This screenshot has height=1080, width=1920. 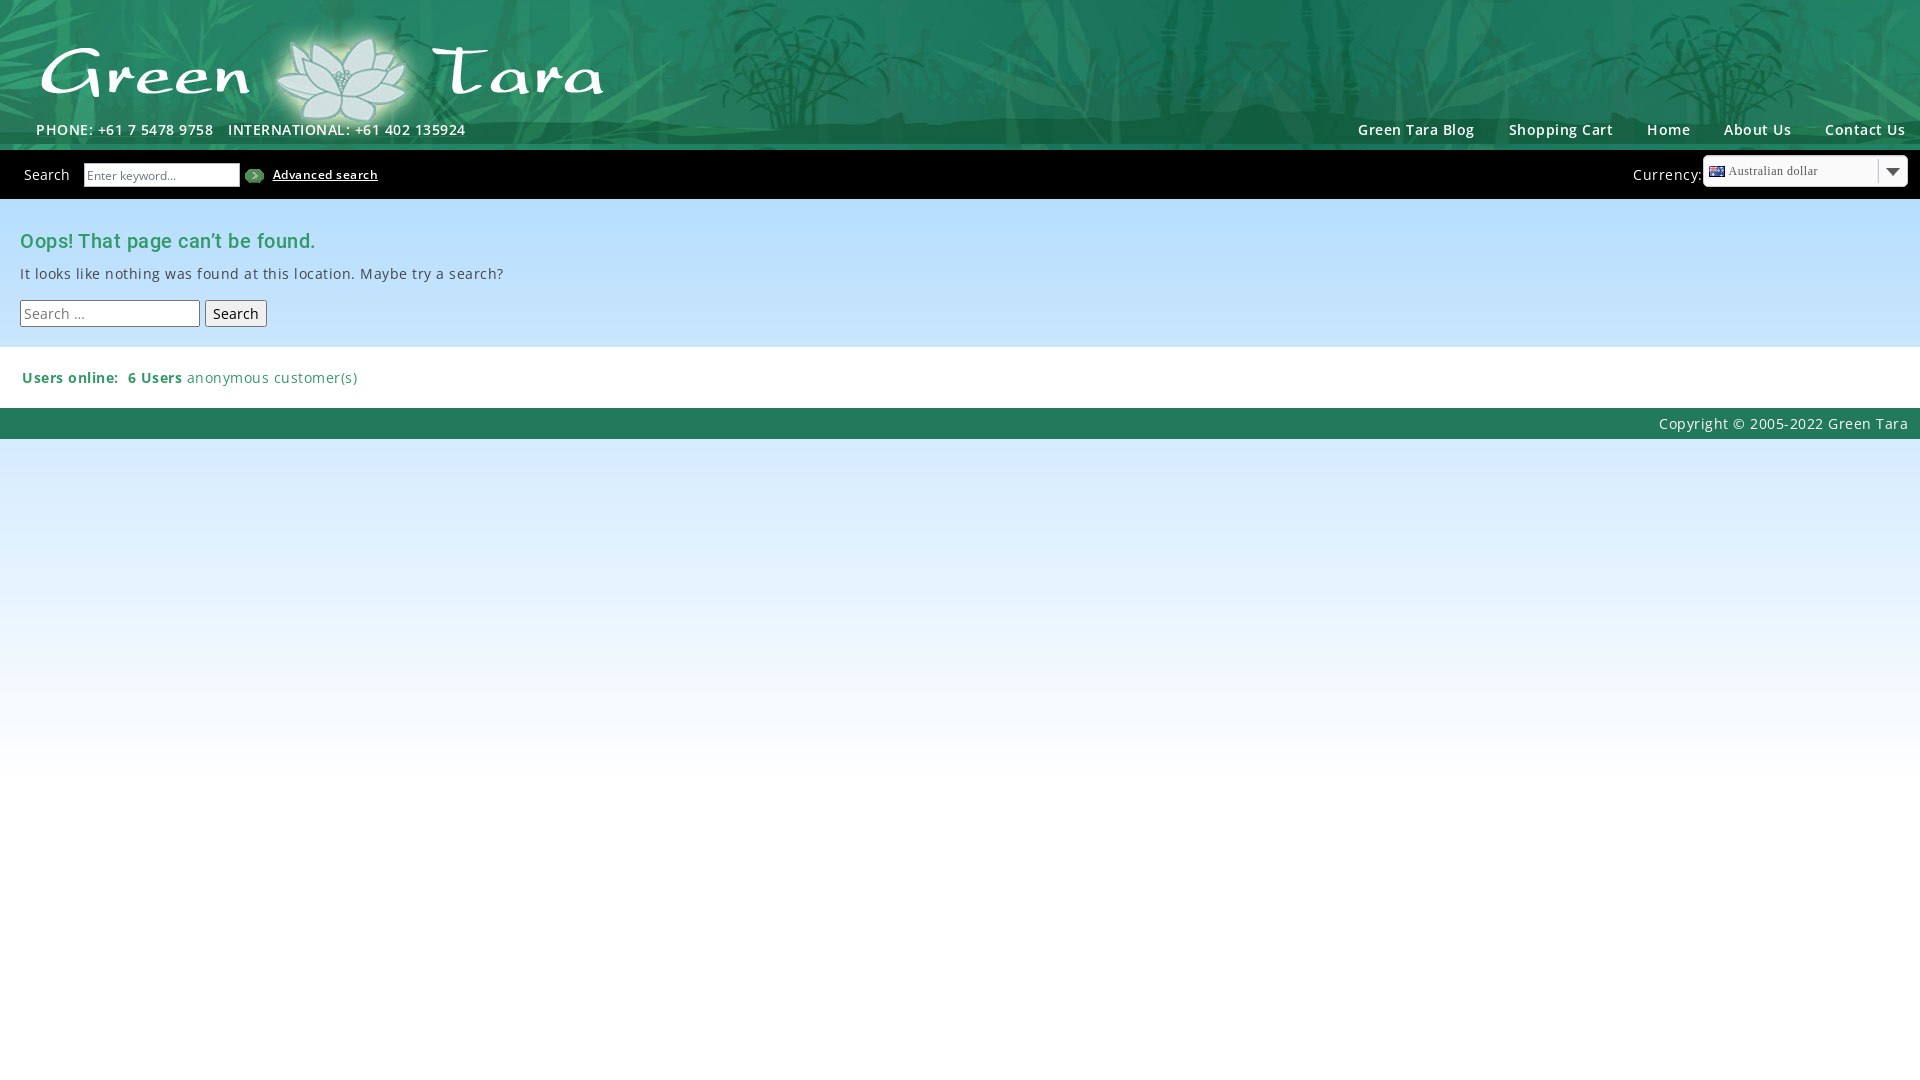 What do you see at coordinates (235, 314) in the screenshot?
I see `Search` at bounding box center [235, 314].